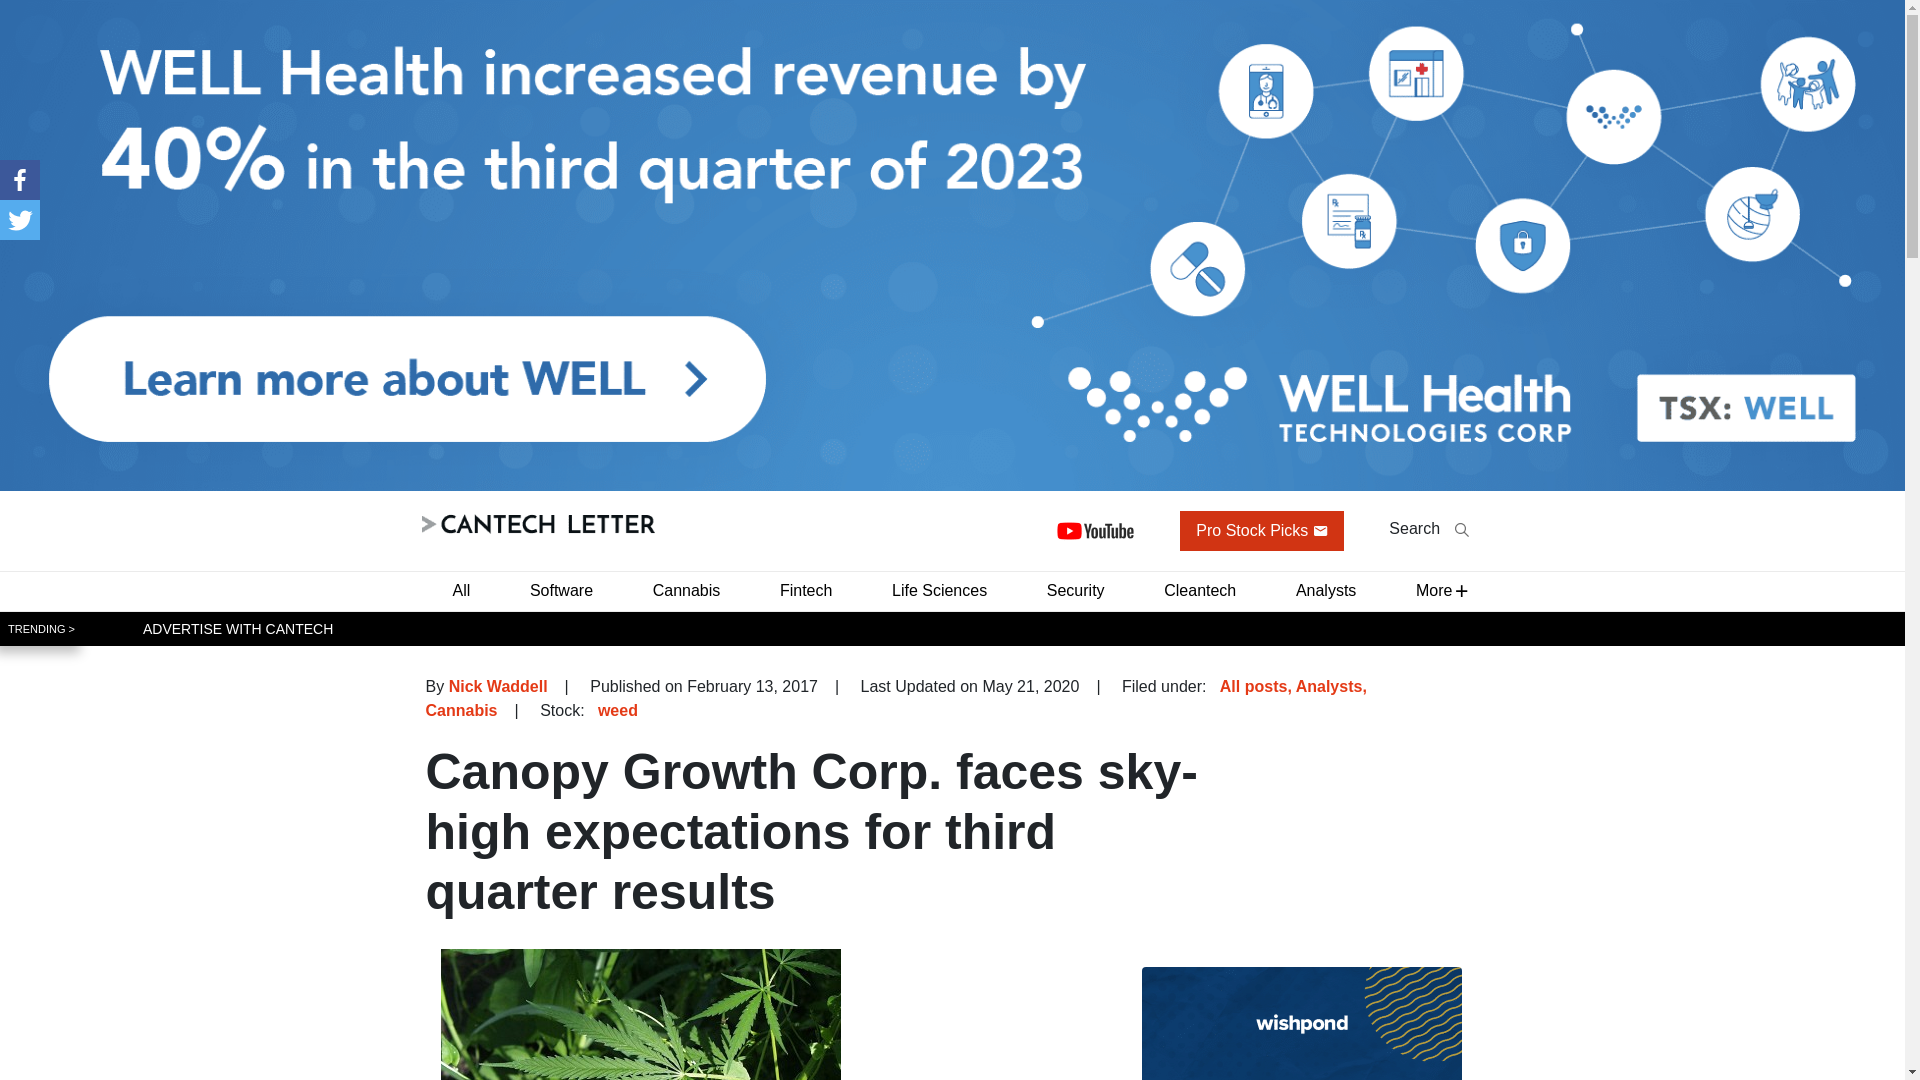 This screenshot has width=1920, height=1080. I want to click on Facebook, so click(20, 179).